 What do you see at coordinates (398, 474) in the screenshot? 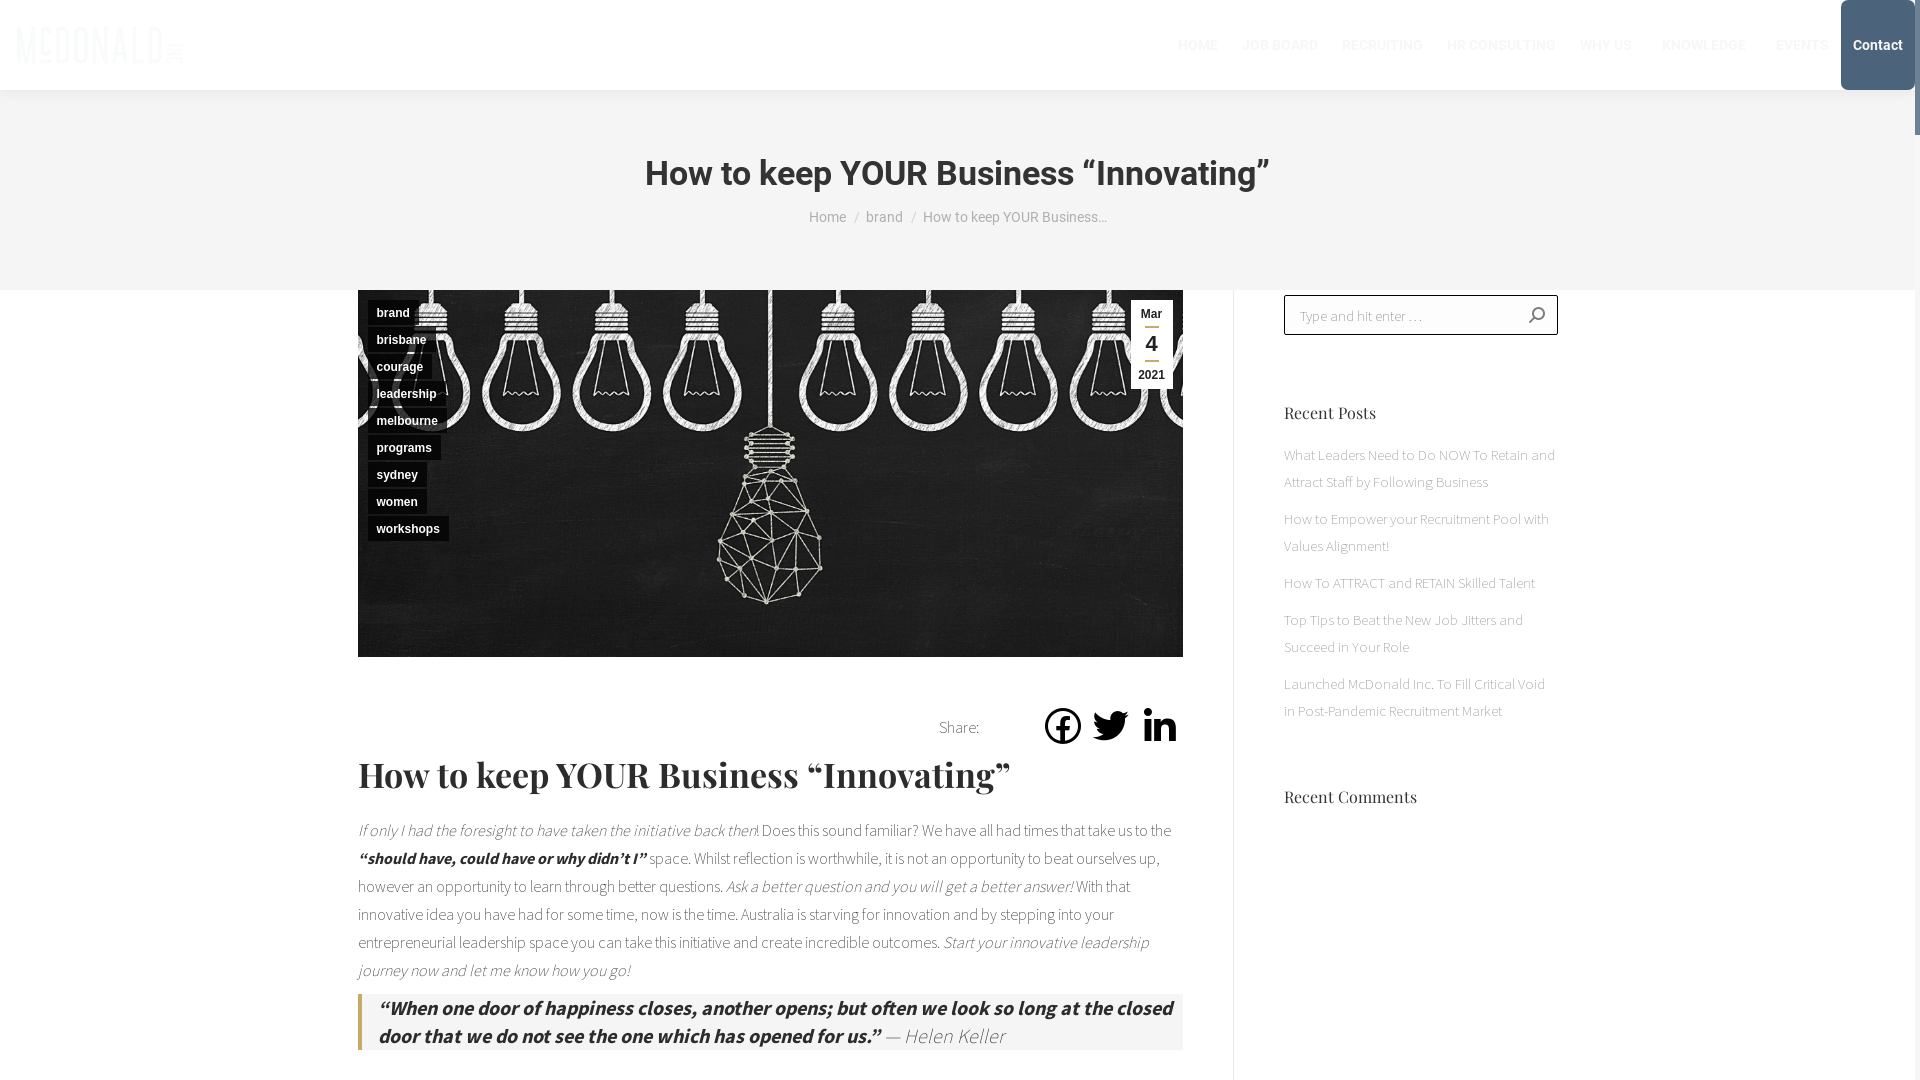
I see `sydney` at bounding box center [398, 474].